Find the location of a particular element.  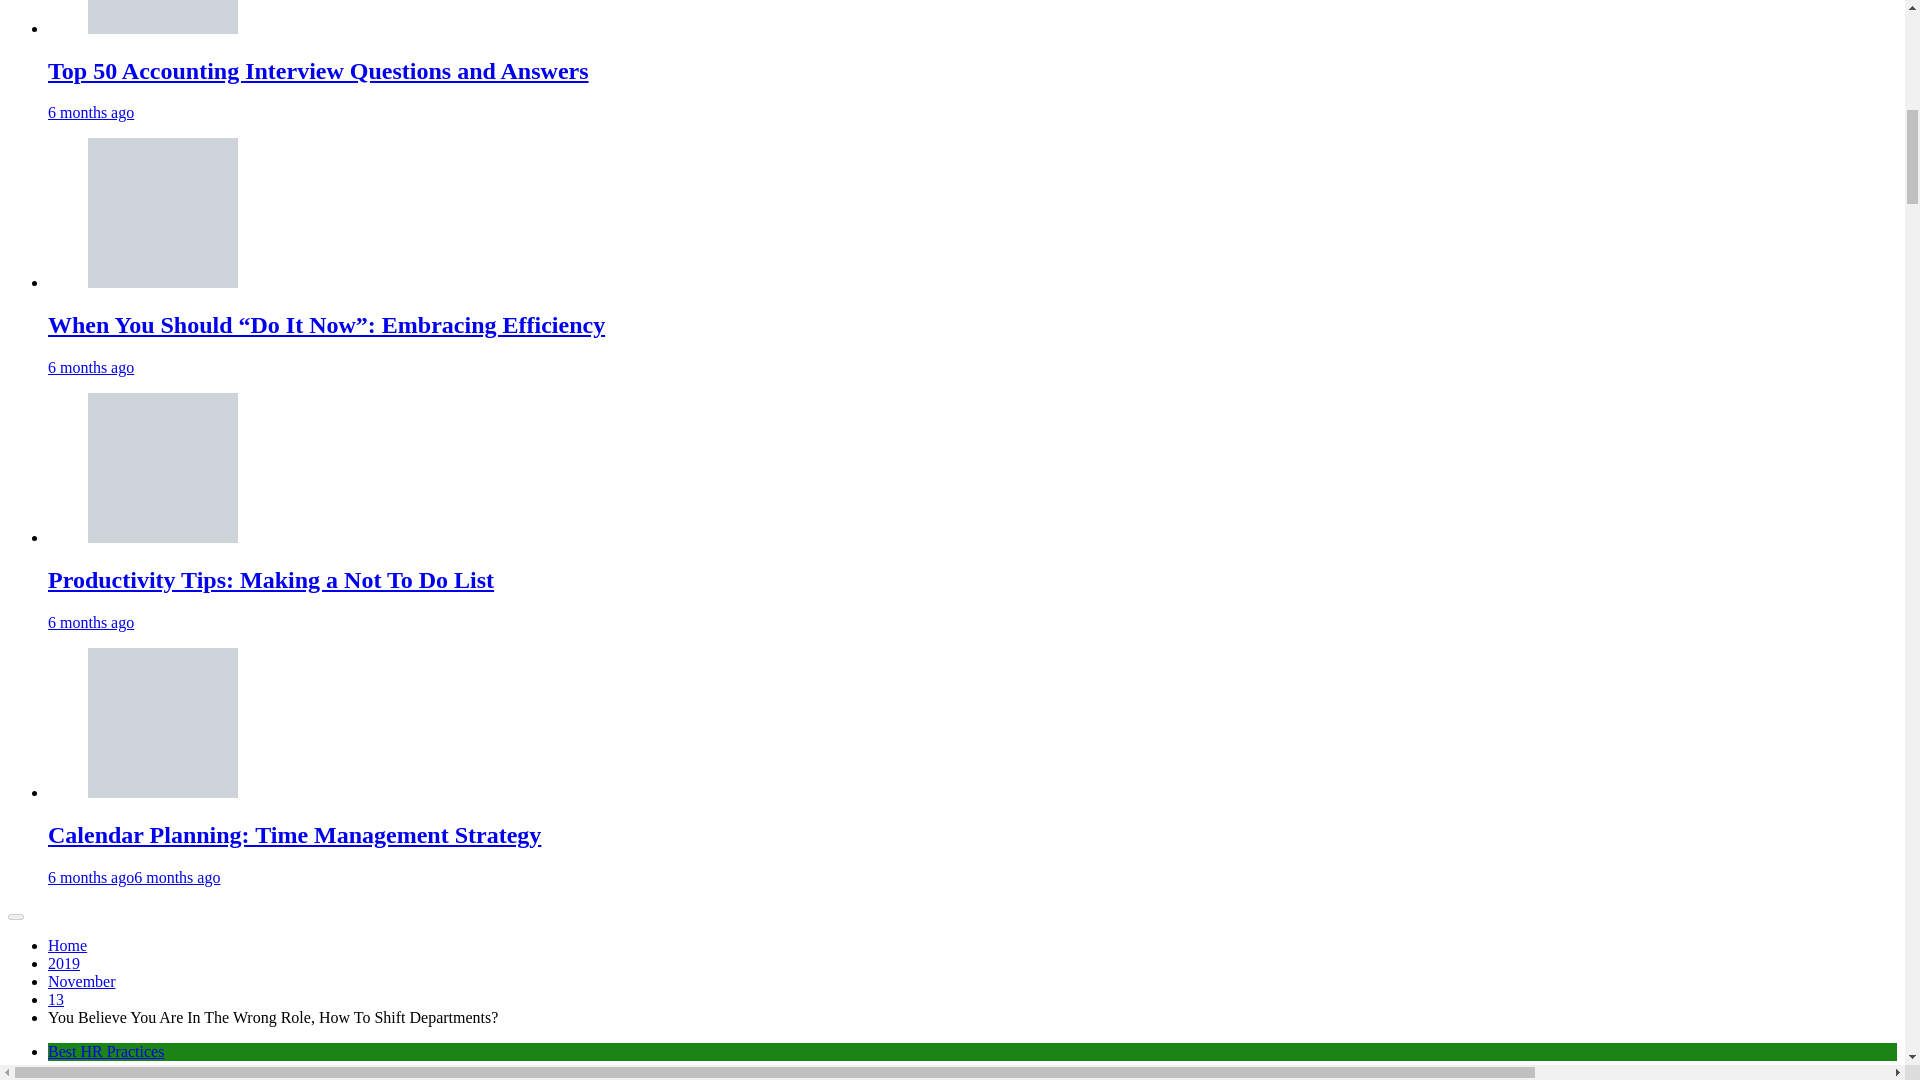

6 months ago is located at coordinates (91, 366).